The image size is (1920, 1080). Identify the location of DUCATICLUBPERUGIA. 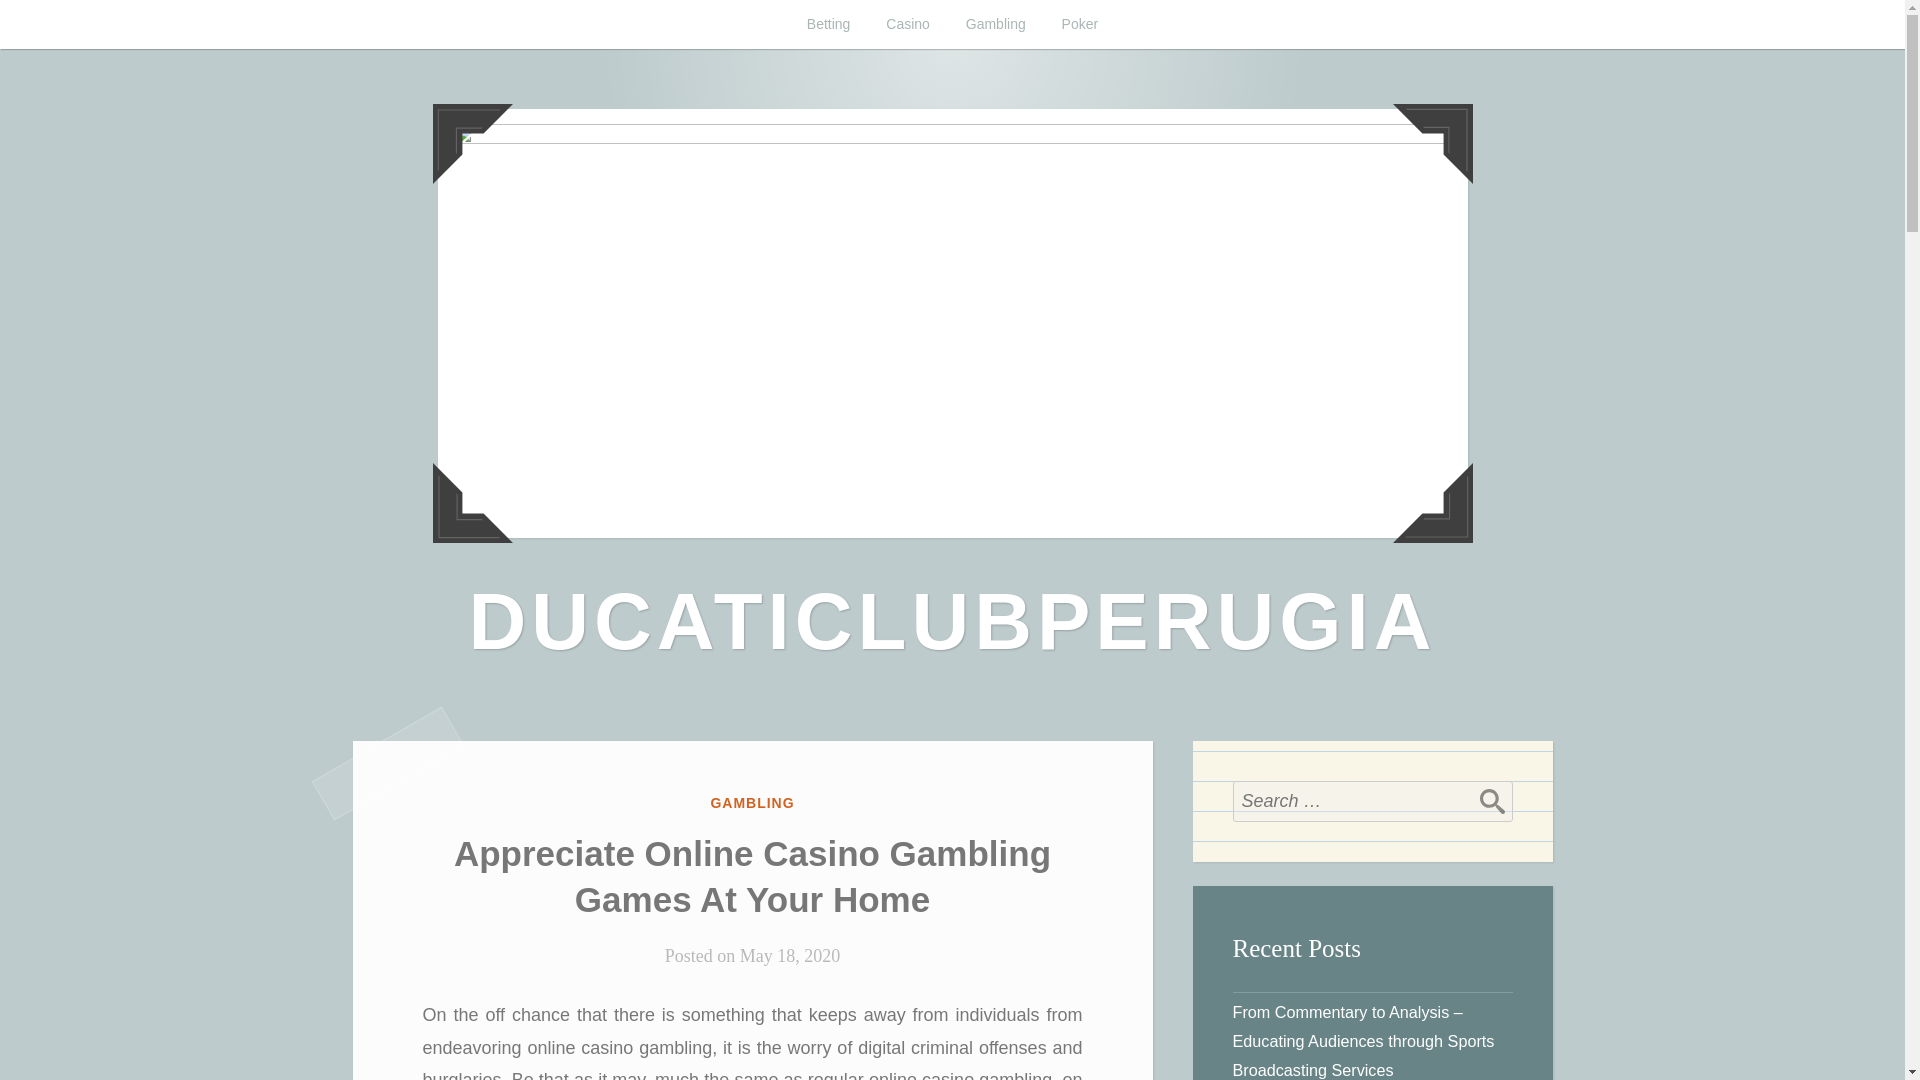
(952, 621).